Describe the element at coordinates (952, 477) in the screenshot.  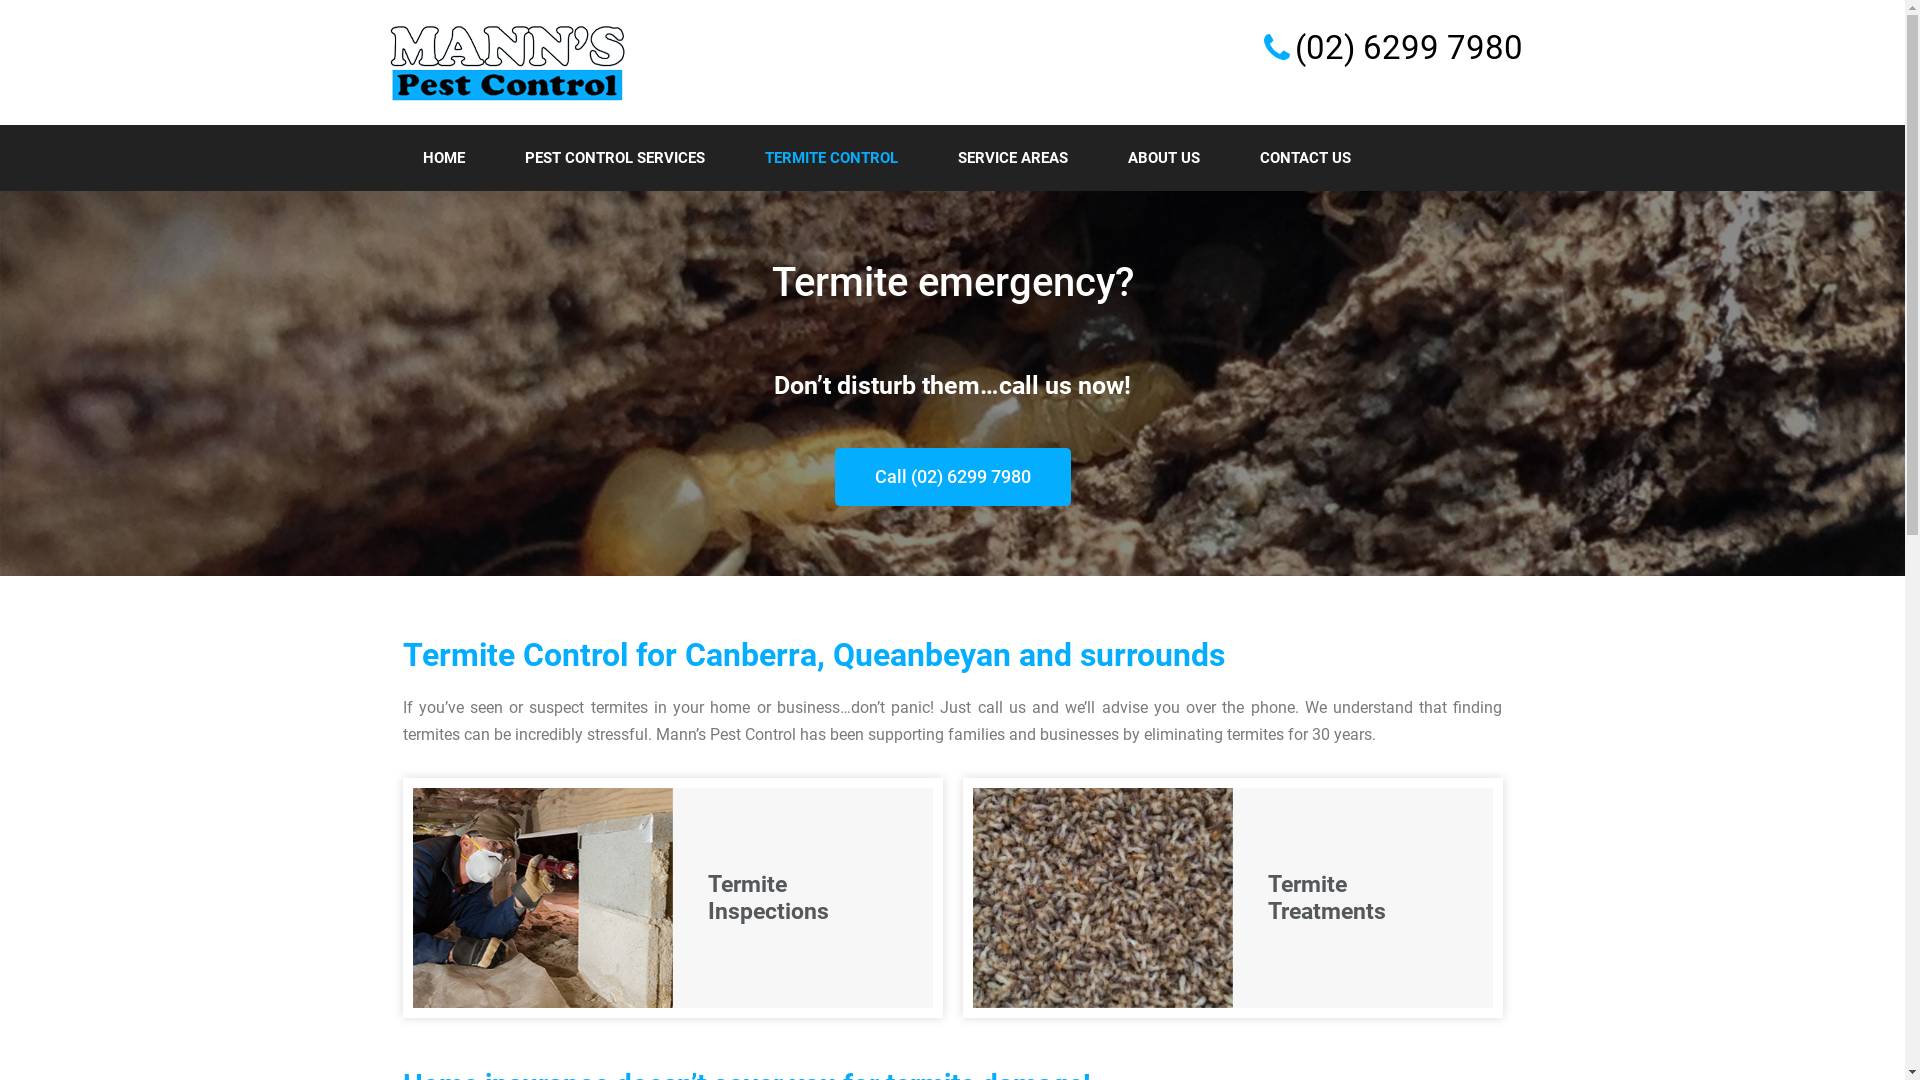
I see `Call (02) 6299 7980` at that location.